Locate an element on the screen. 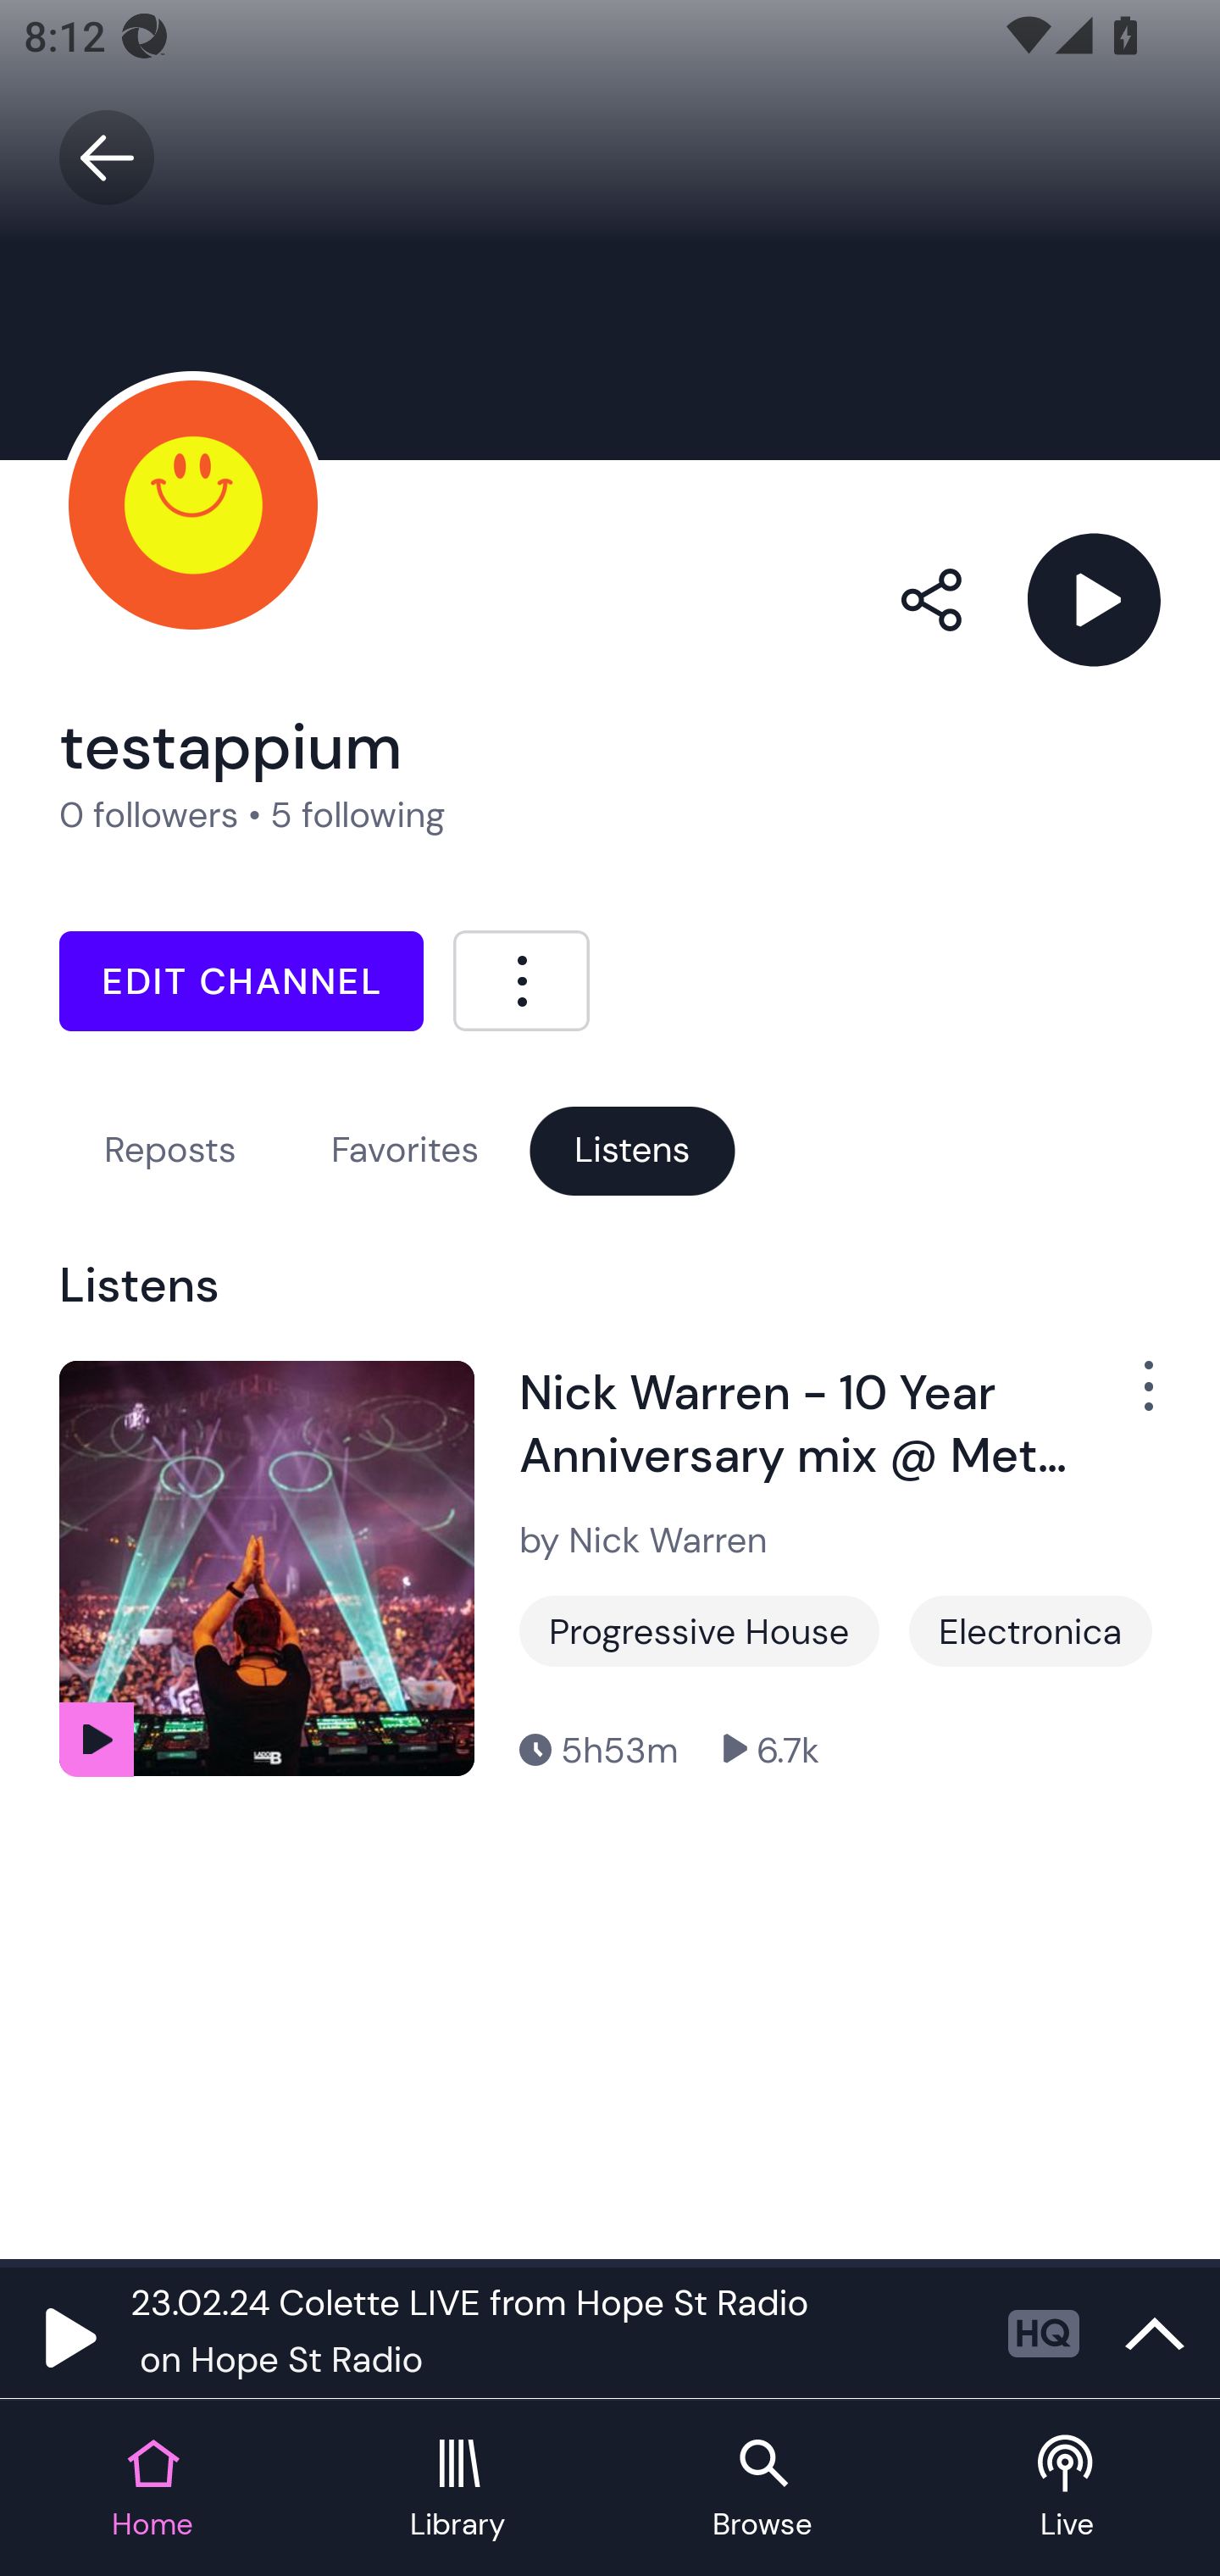 Image resolution: width=1220 pixels, height=2576 pixels. Show Options Menu Button is located at coordinates (1130, 1398).